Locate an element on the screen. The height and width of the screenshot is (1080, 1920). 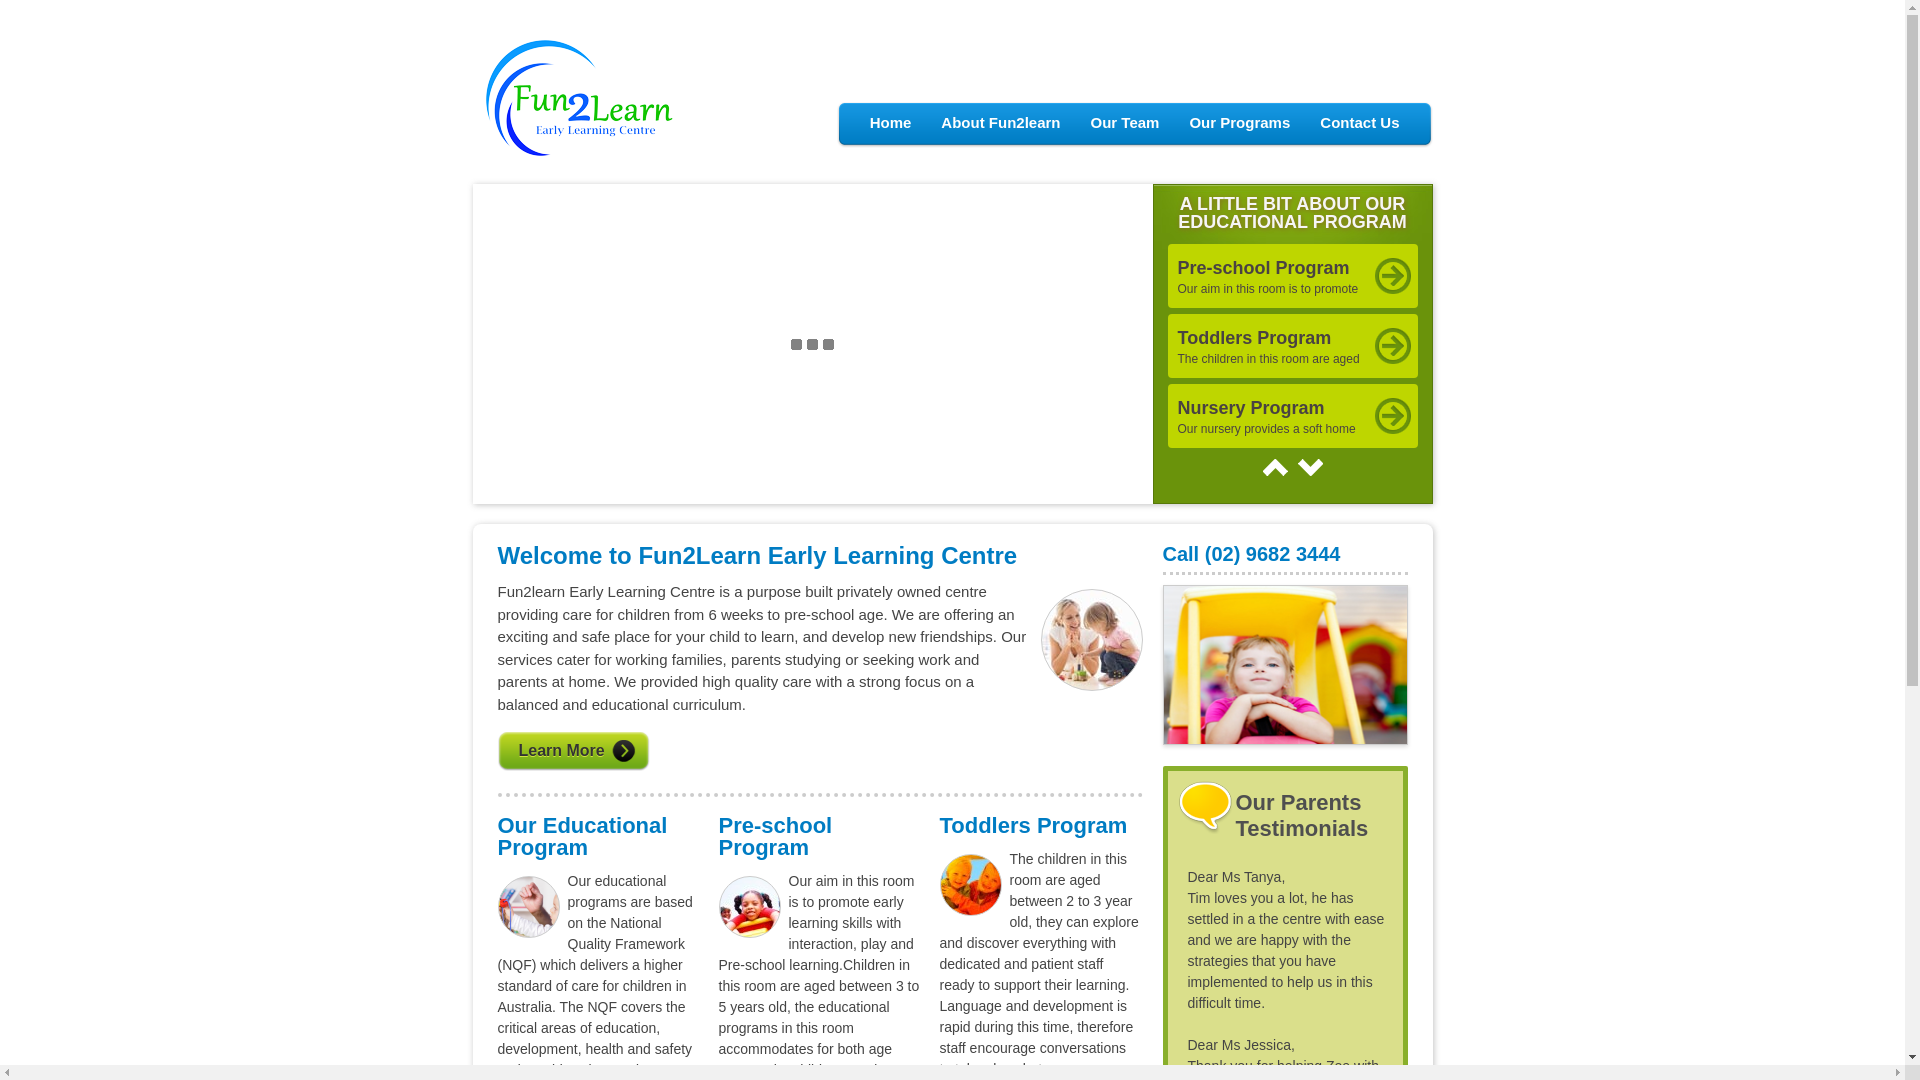
Our Team is located at coordinates (1126, 123).